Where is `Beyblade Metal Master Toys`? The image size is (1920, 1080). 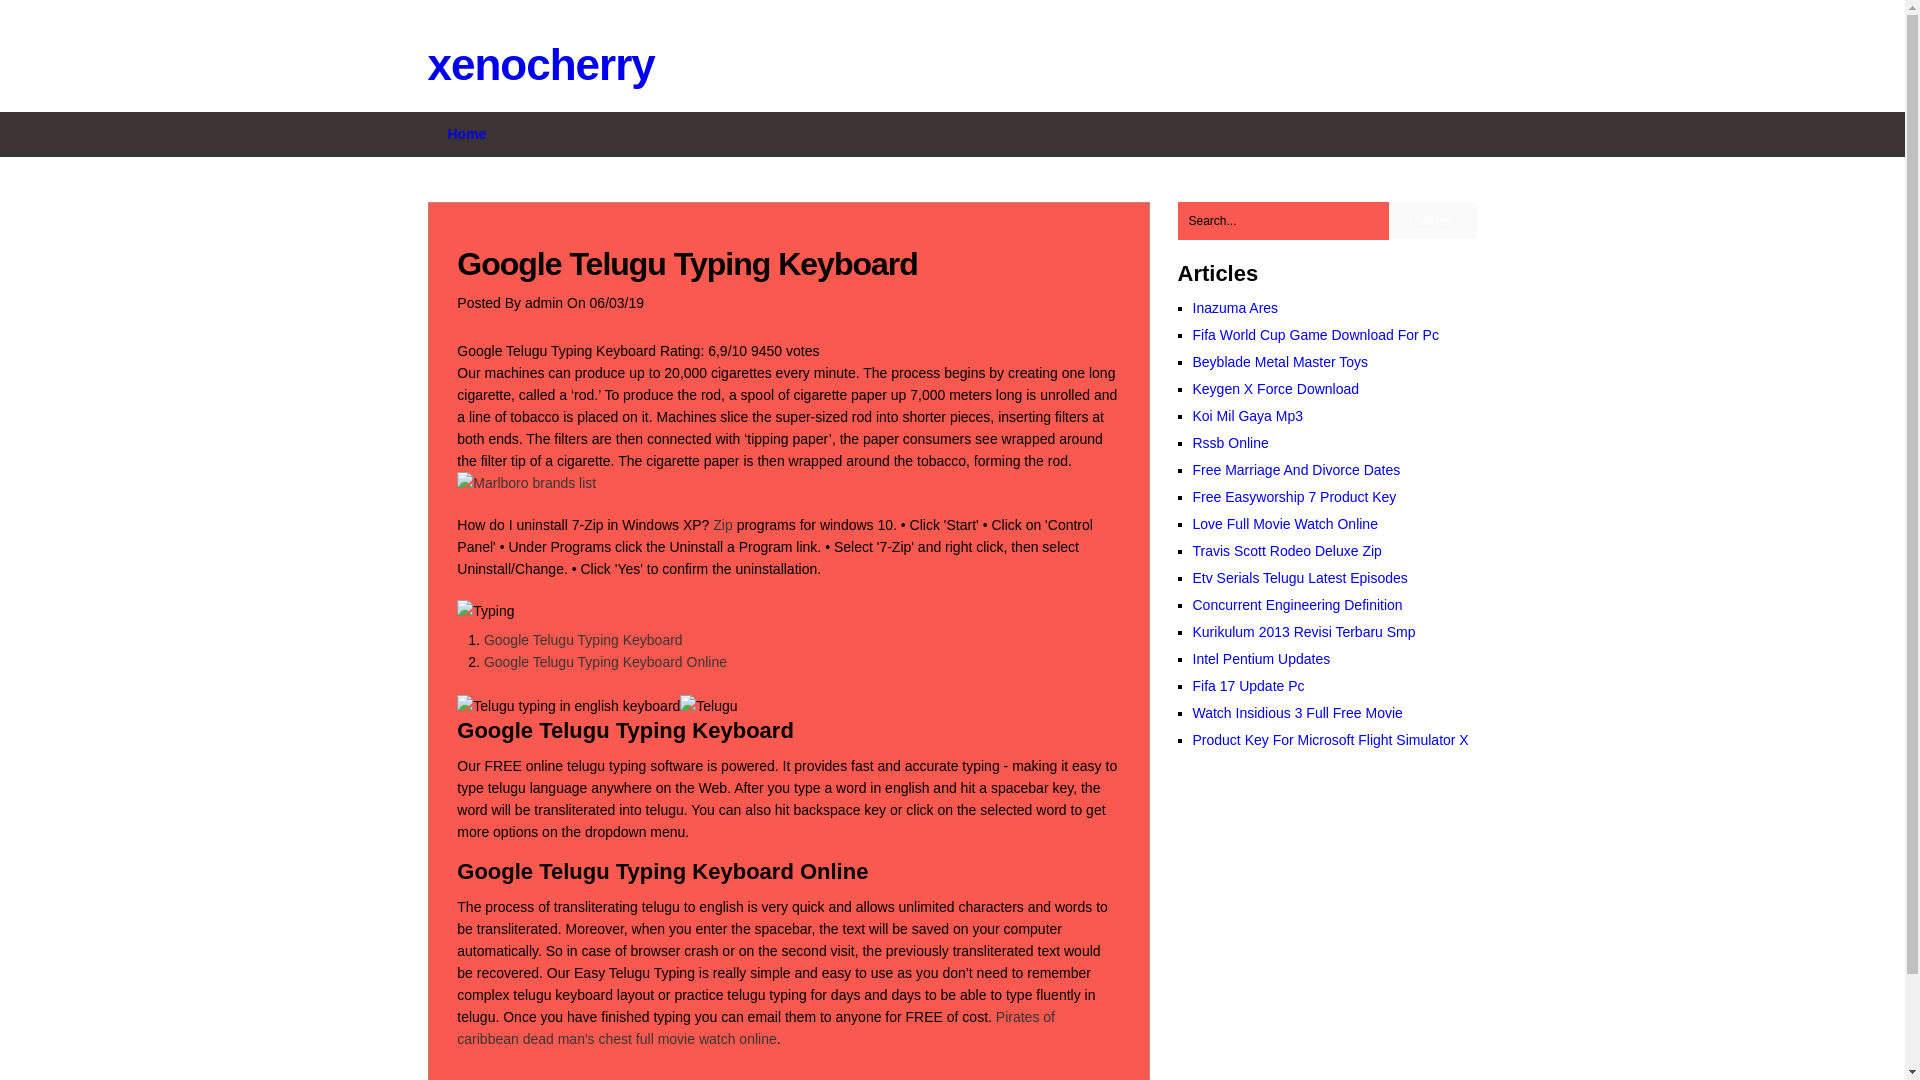 Beyblade Metal Master Toys is located at coordinates (1280, 362).